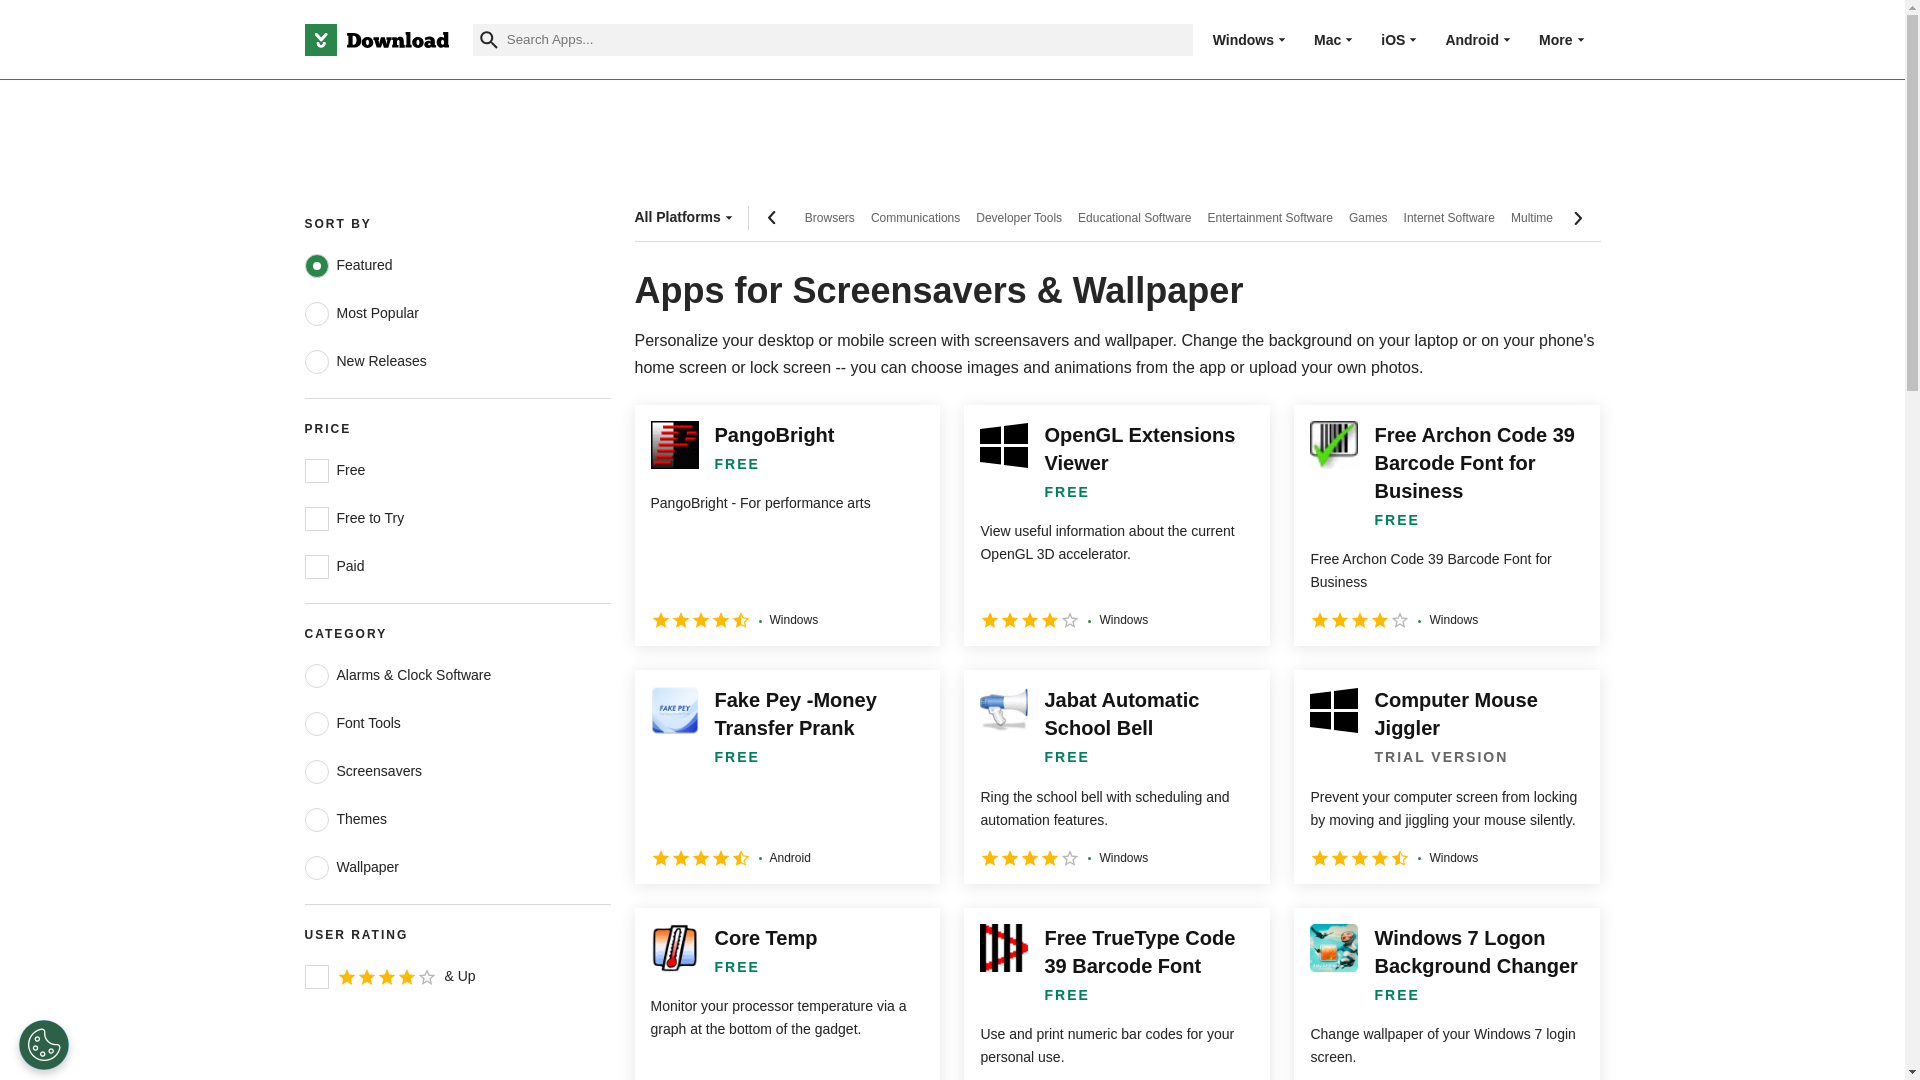 The image size is (1920, 1080). Describe the element at coordinates (316, 772) in the screenshot. I see `customization-screensavers` at that location.